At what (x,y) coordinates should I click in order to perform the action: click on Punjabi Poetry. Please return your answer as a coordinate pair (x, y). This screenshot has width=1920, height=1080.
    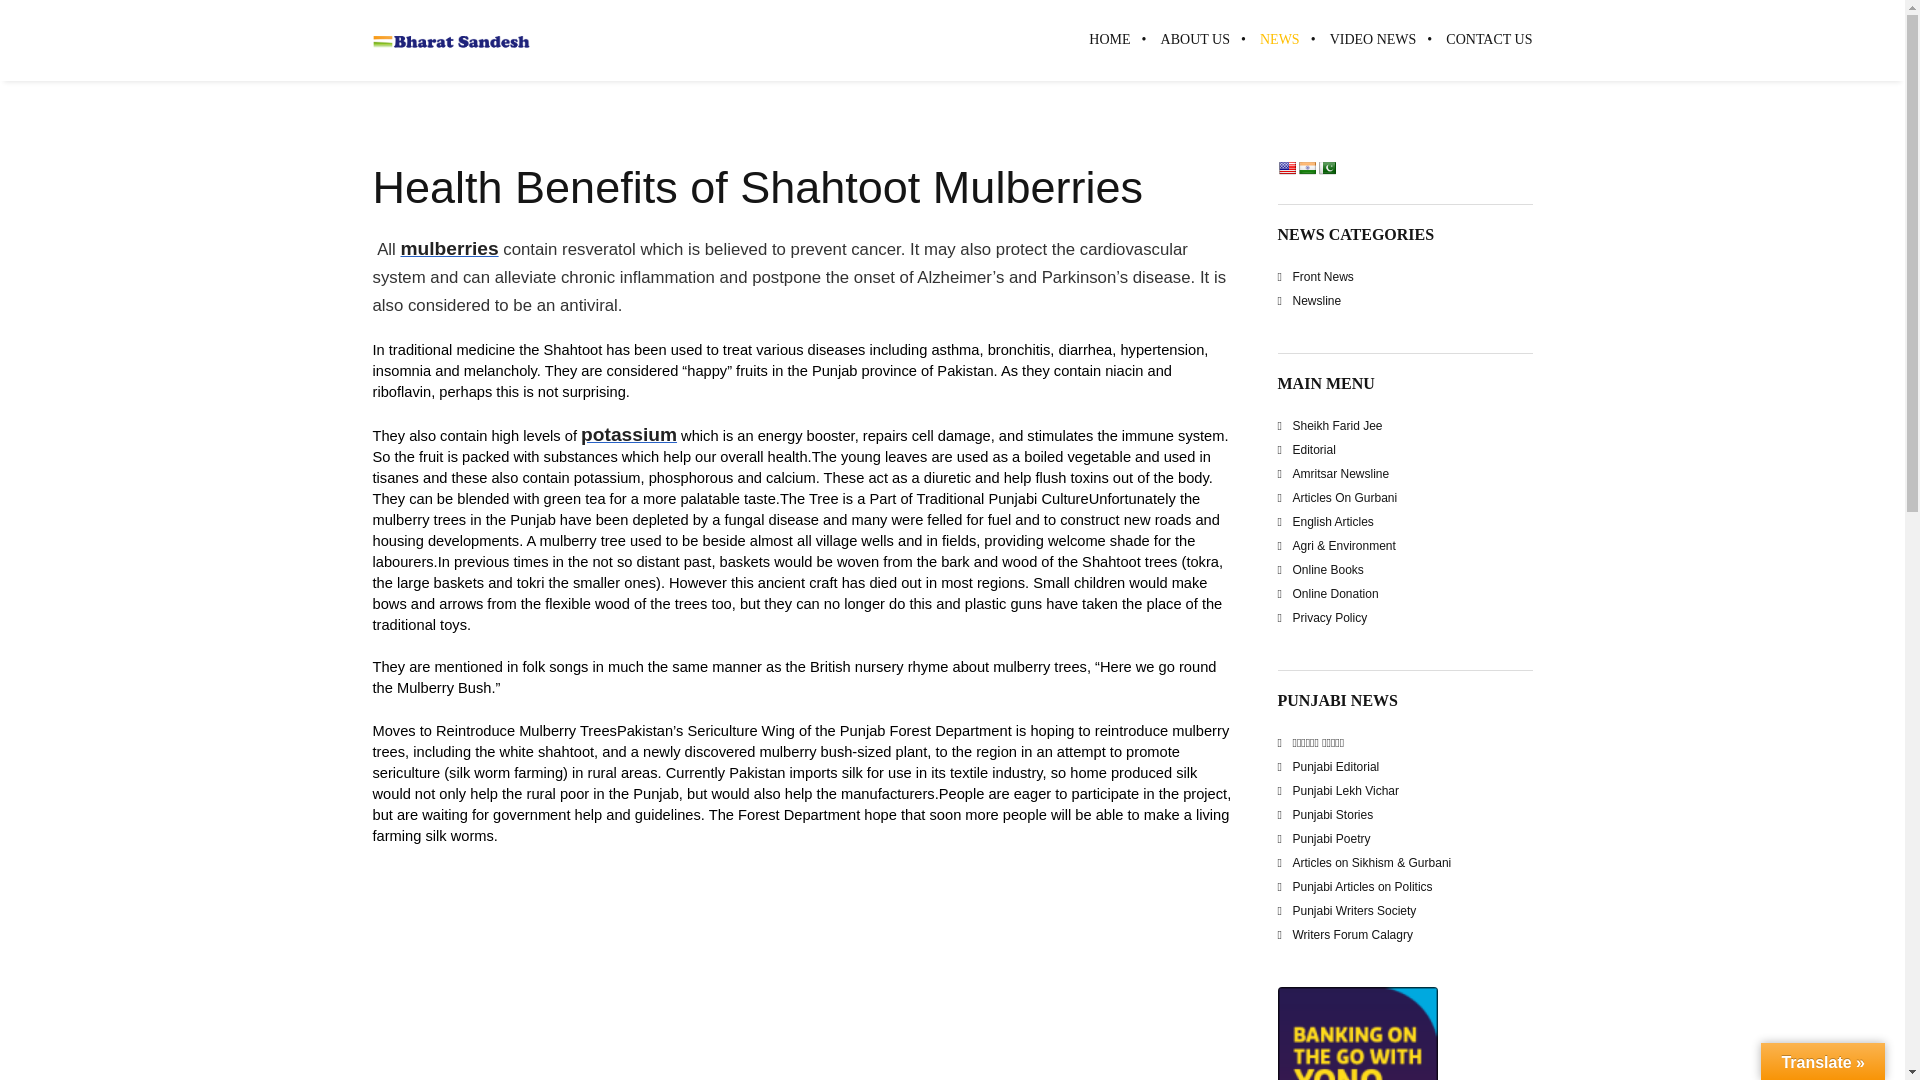
    Looking at the image, I should click on (1331, 838).